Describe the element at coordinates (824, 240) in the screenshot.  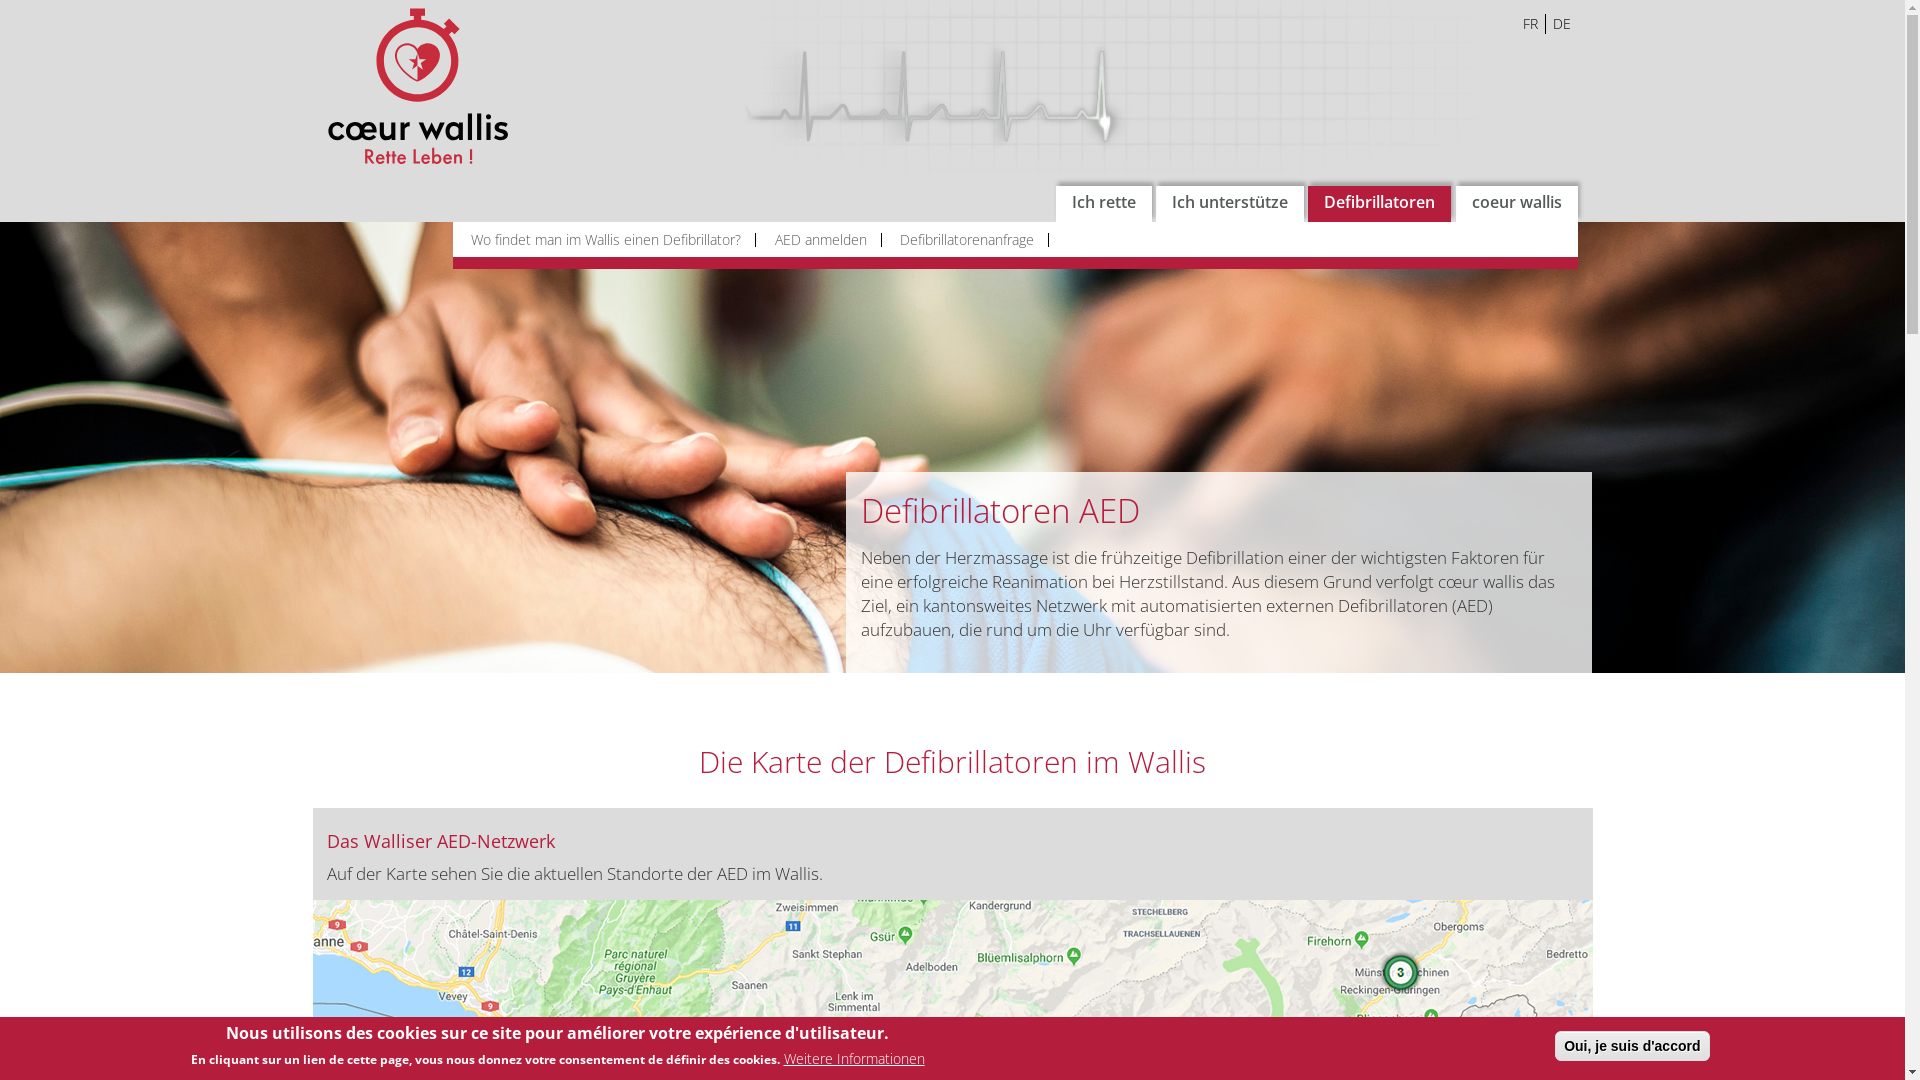
I see `AED anmelden` at that location.